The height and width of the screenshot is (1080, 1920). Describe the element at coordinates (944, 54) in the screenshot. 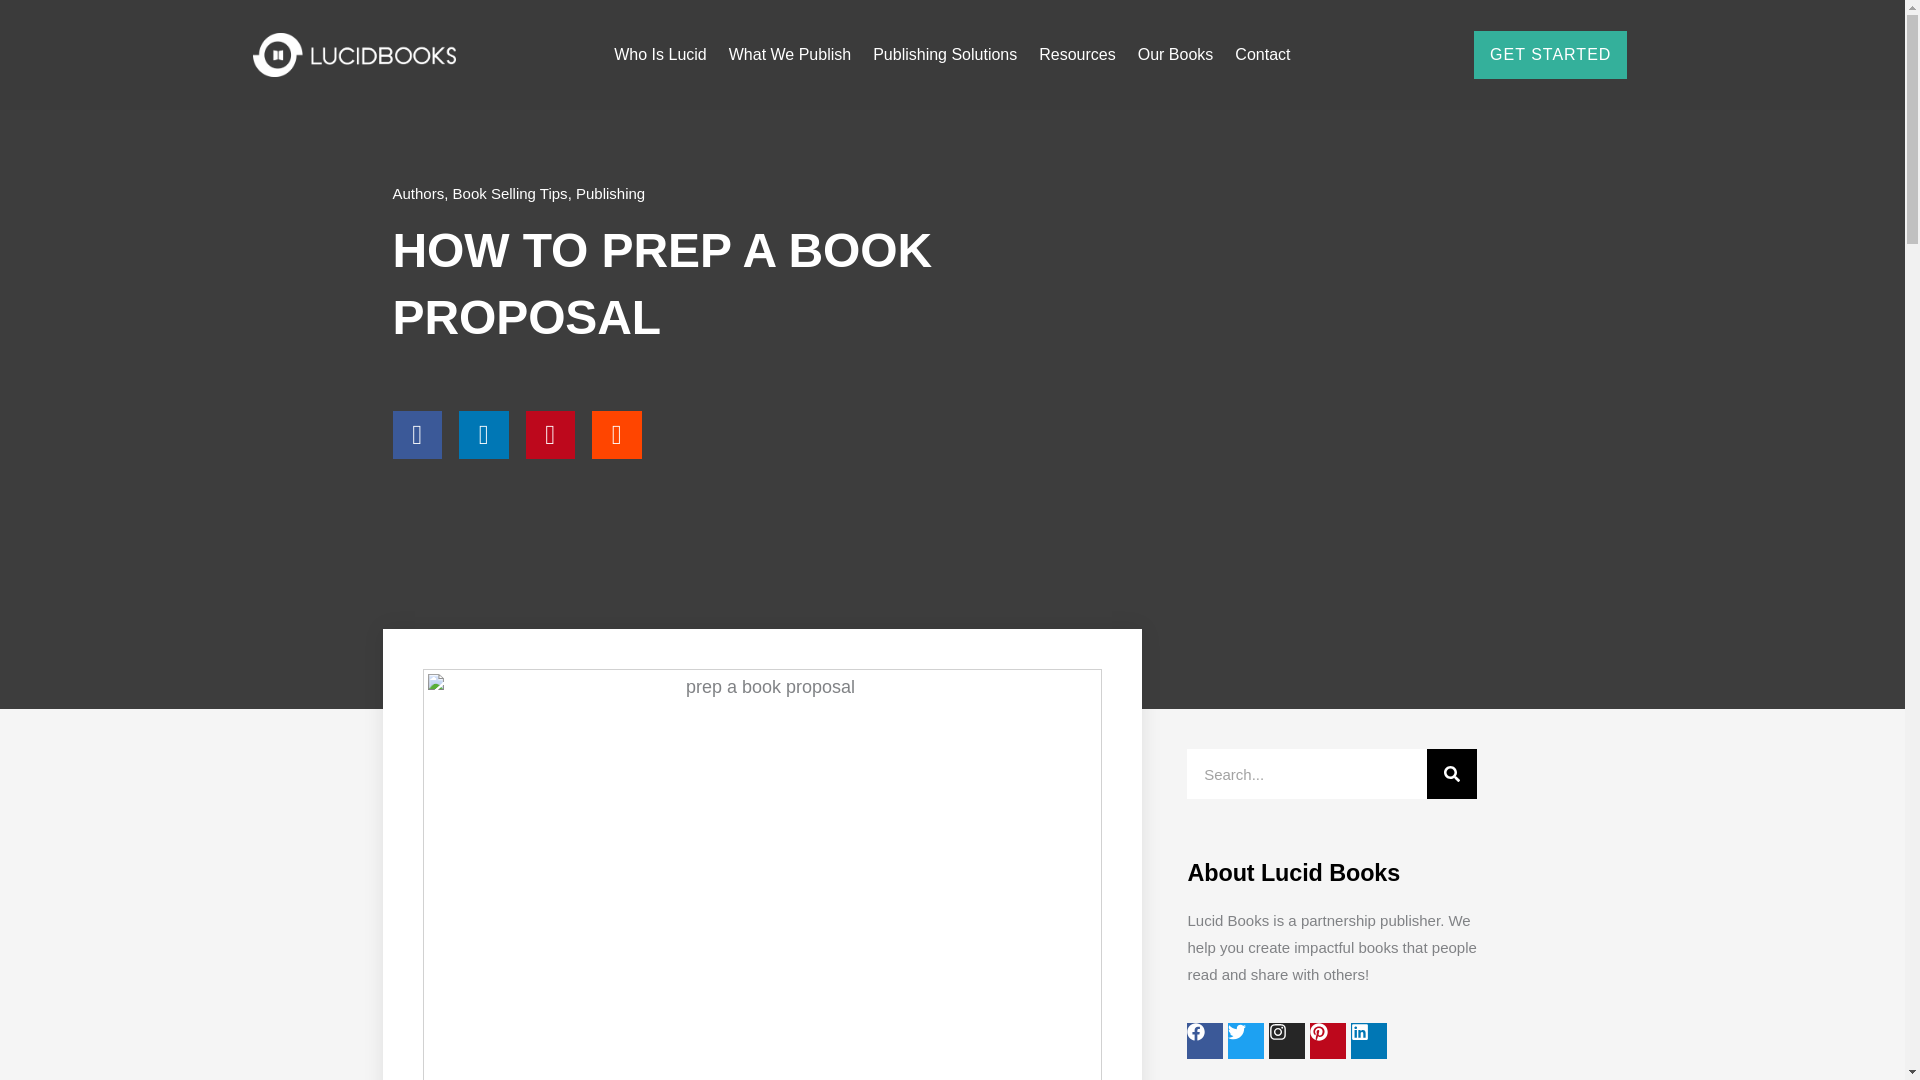

I see `Publishing Solutions` at that location.